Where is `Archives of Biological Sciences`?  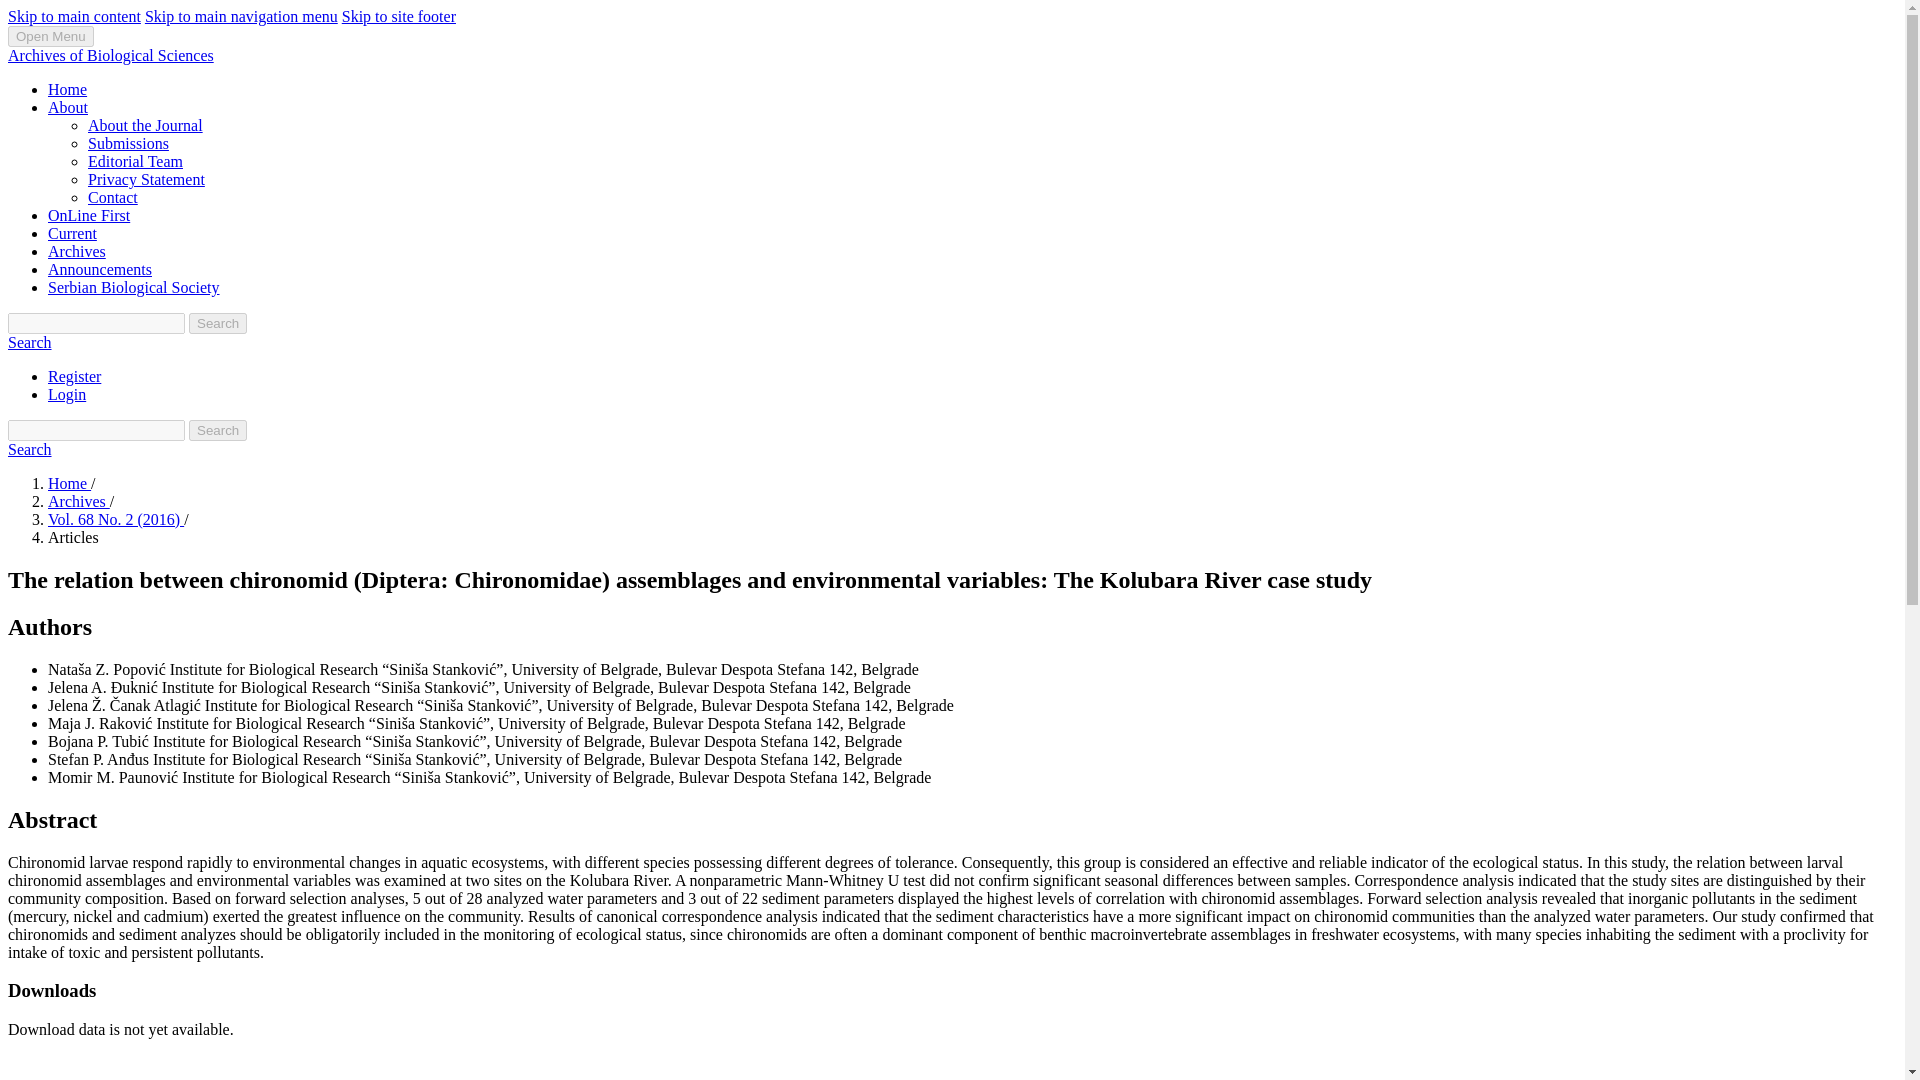 Archives of Biological Sciences is located at coordinates (110, 55).